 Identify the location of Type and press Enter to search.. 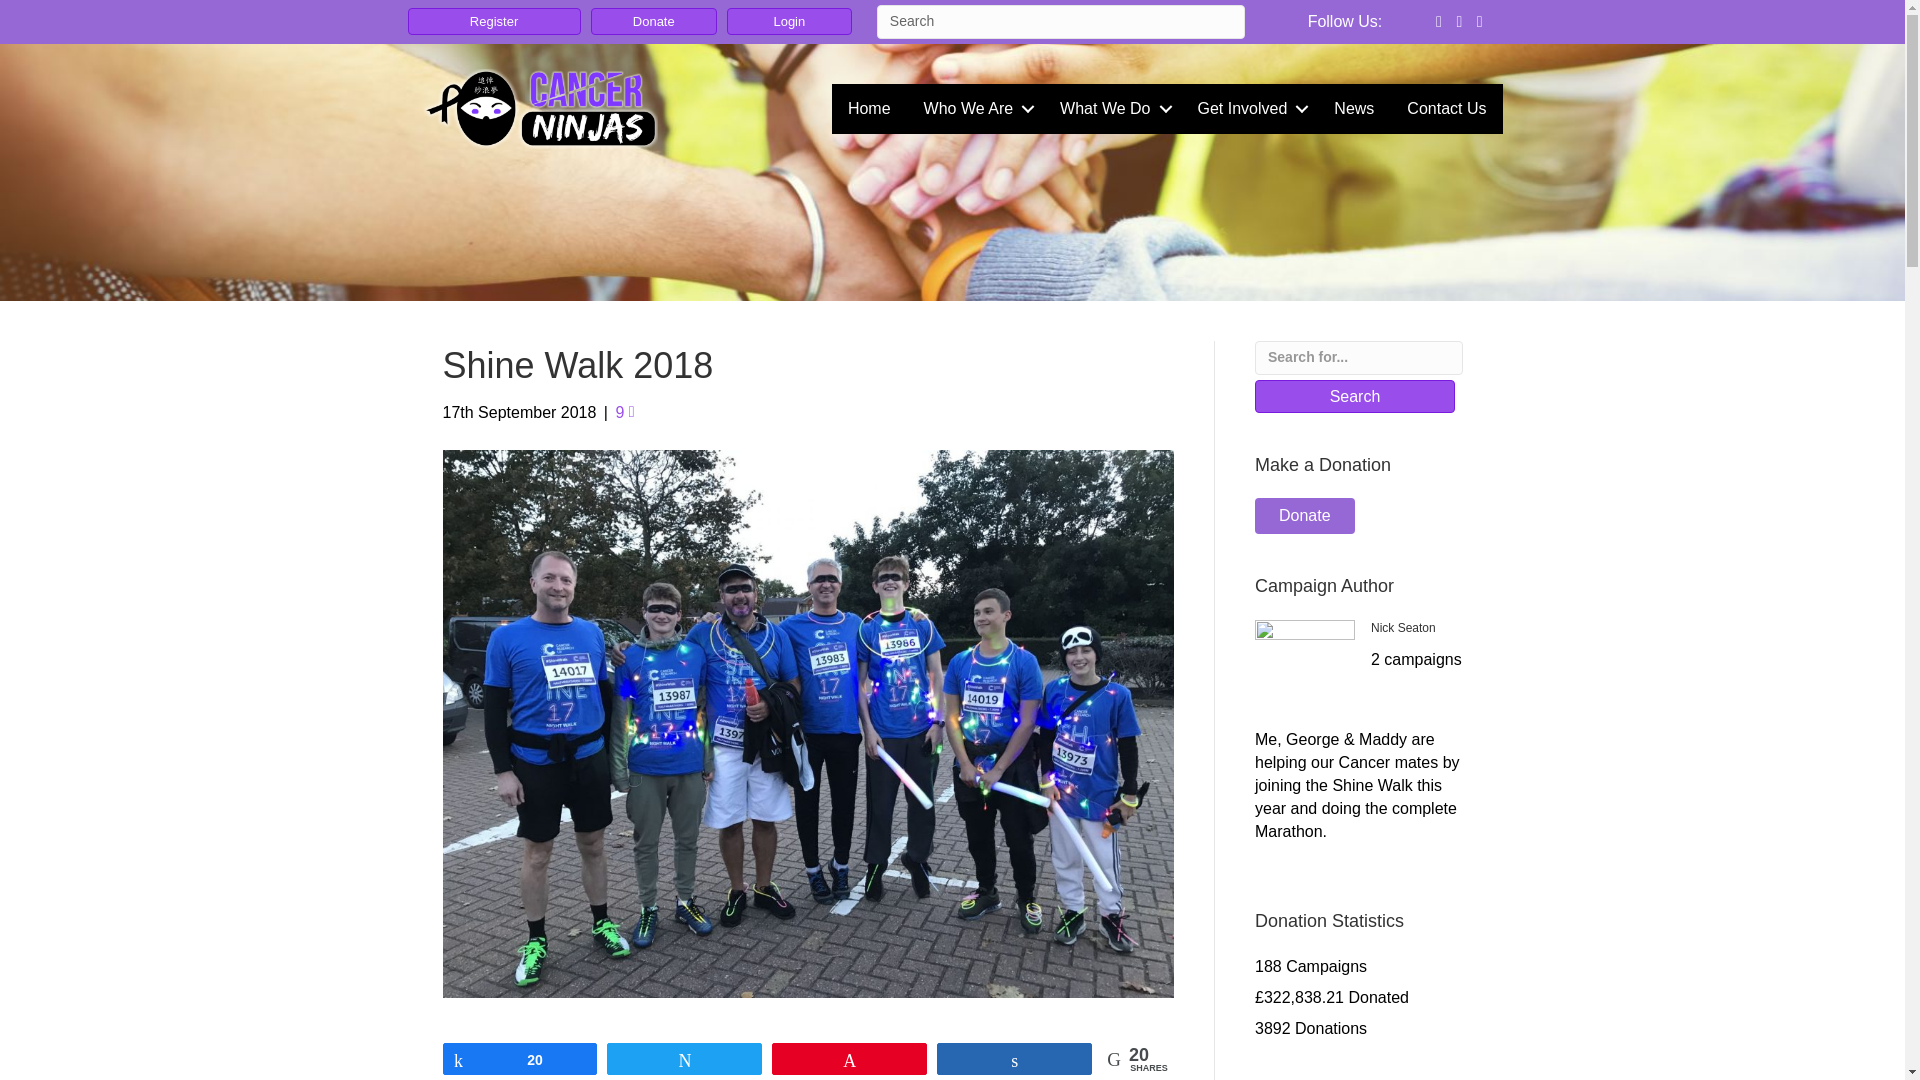
(1060, 22).